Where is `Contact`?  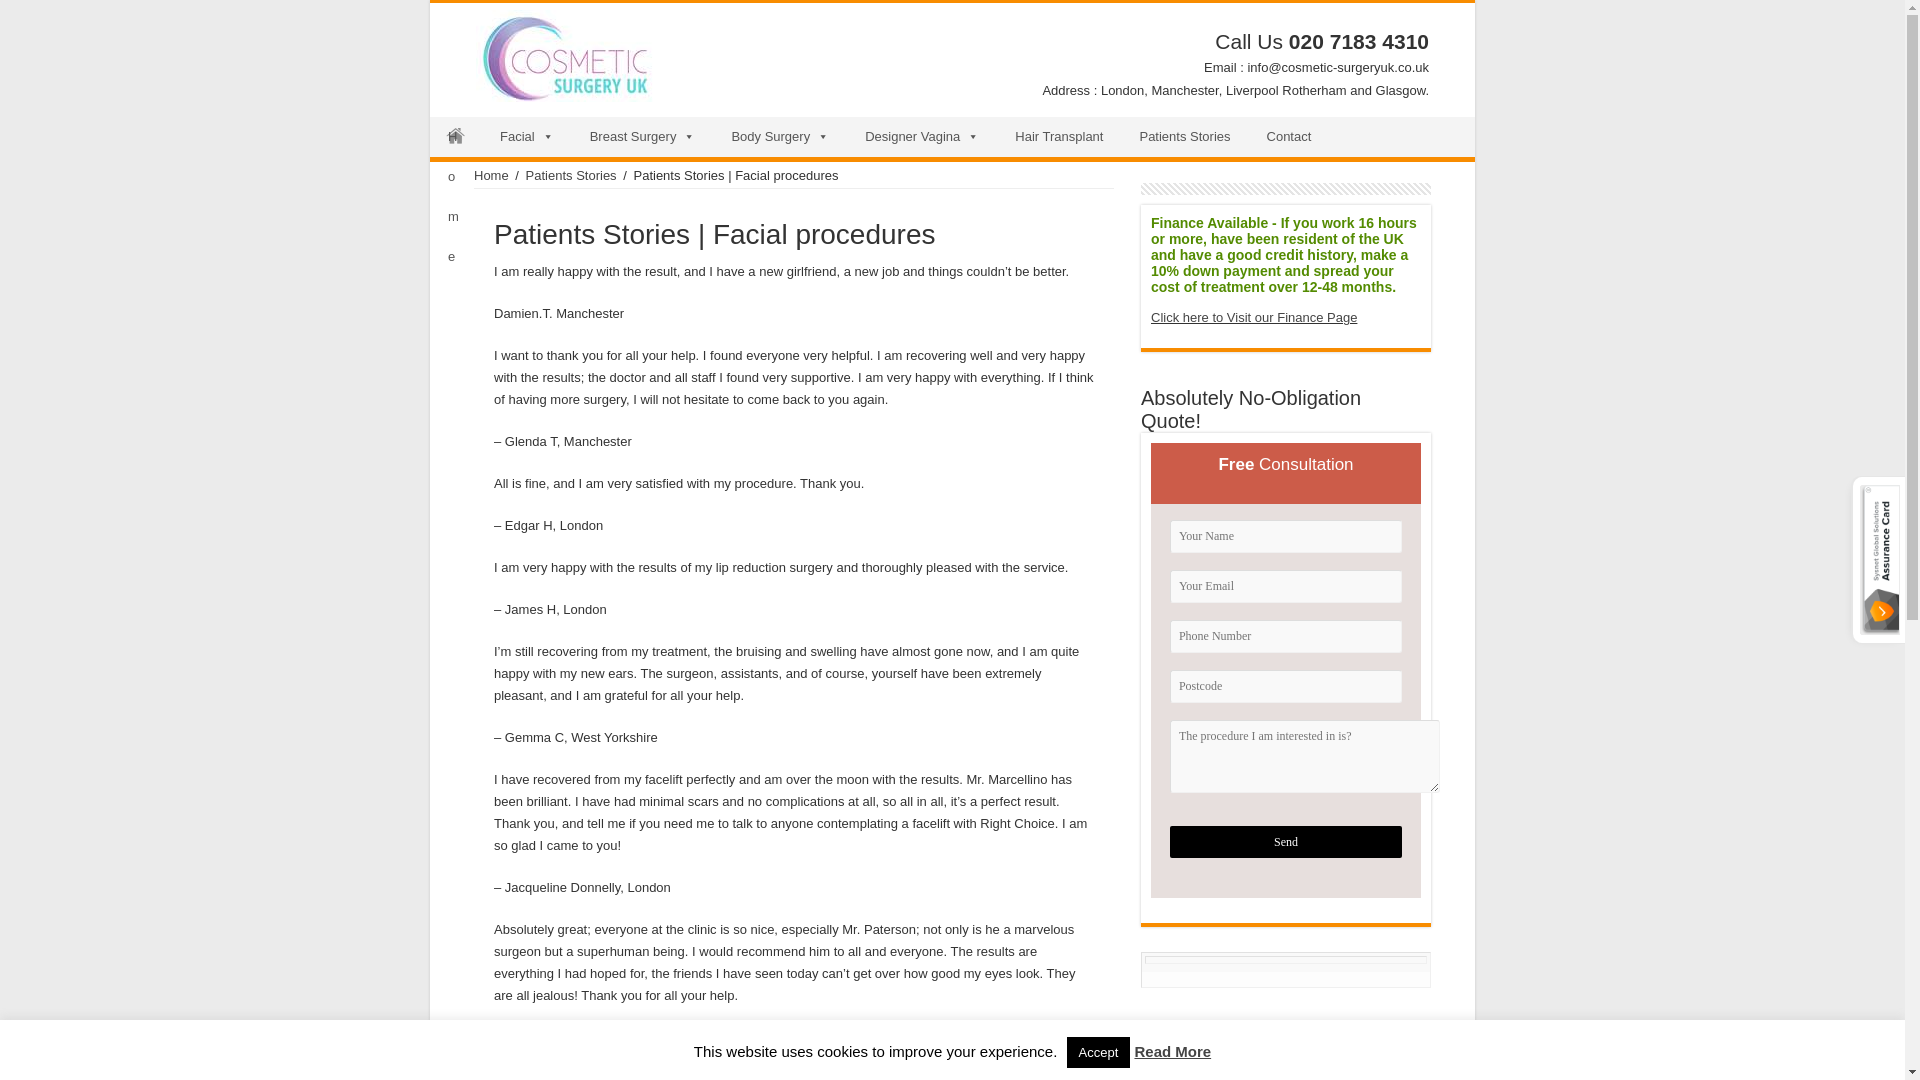 Contact is located at coordinates (1290, 136).